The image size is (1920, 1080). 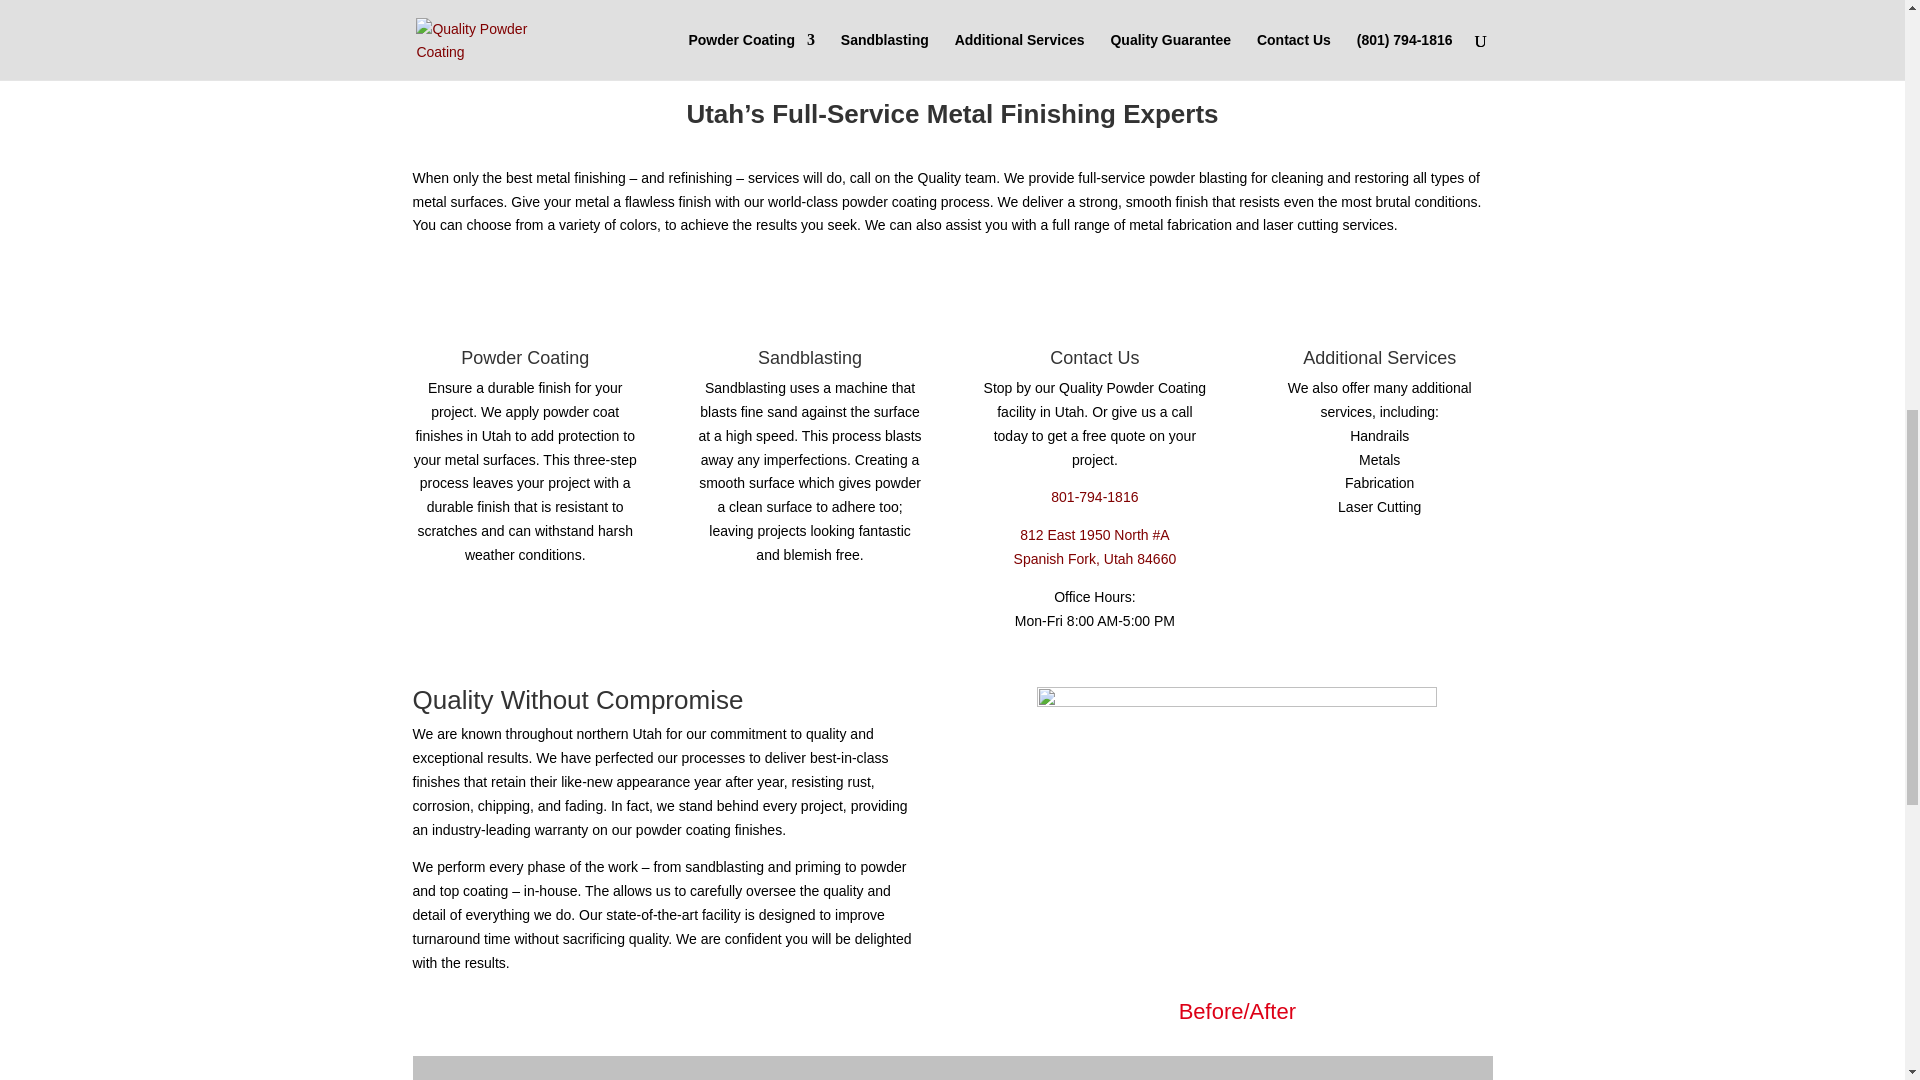 I want to click on Powder Coating, so click(x=524, y=358).